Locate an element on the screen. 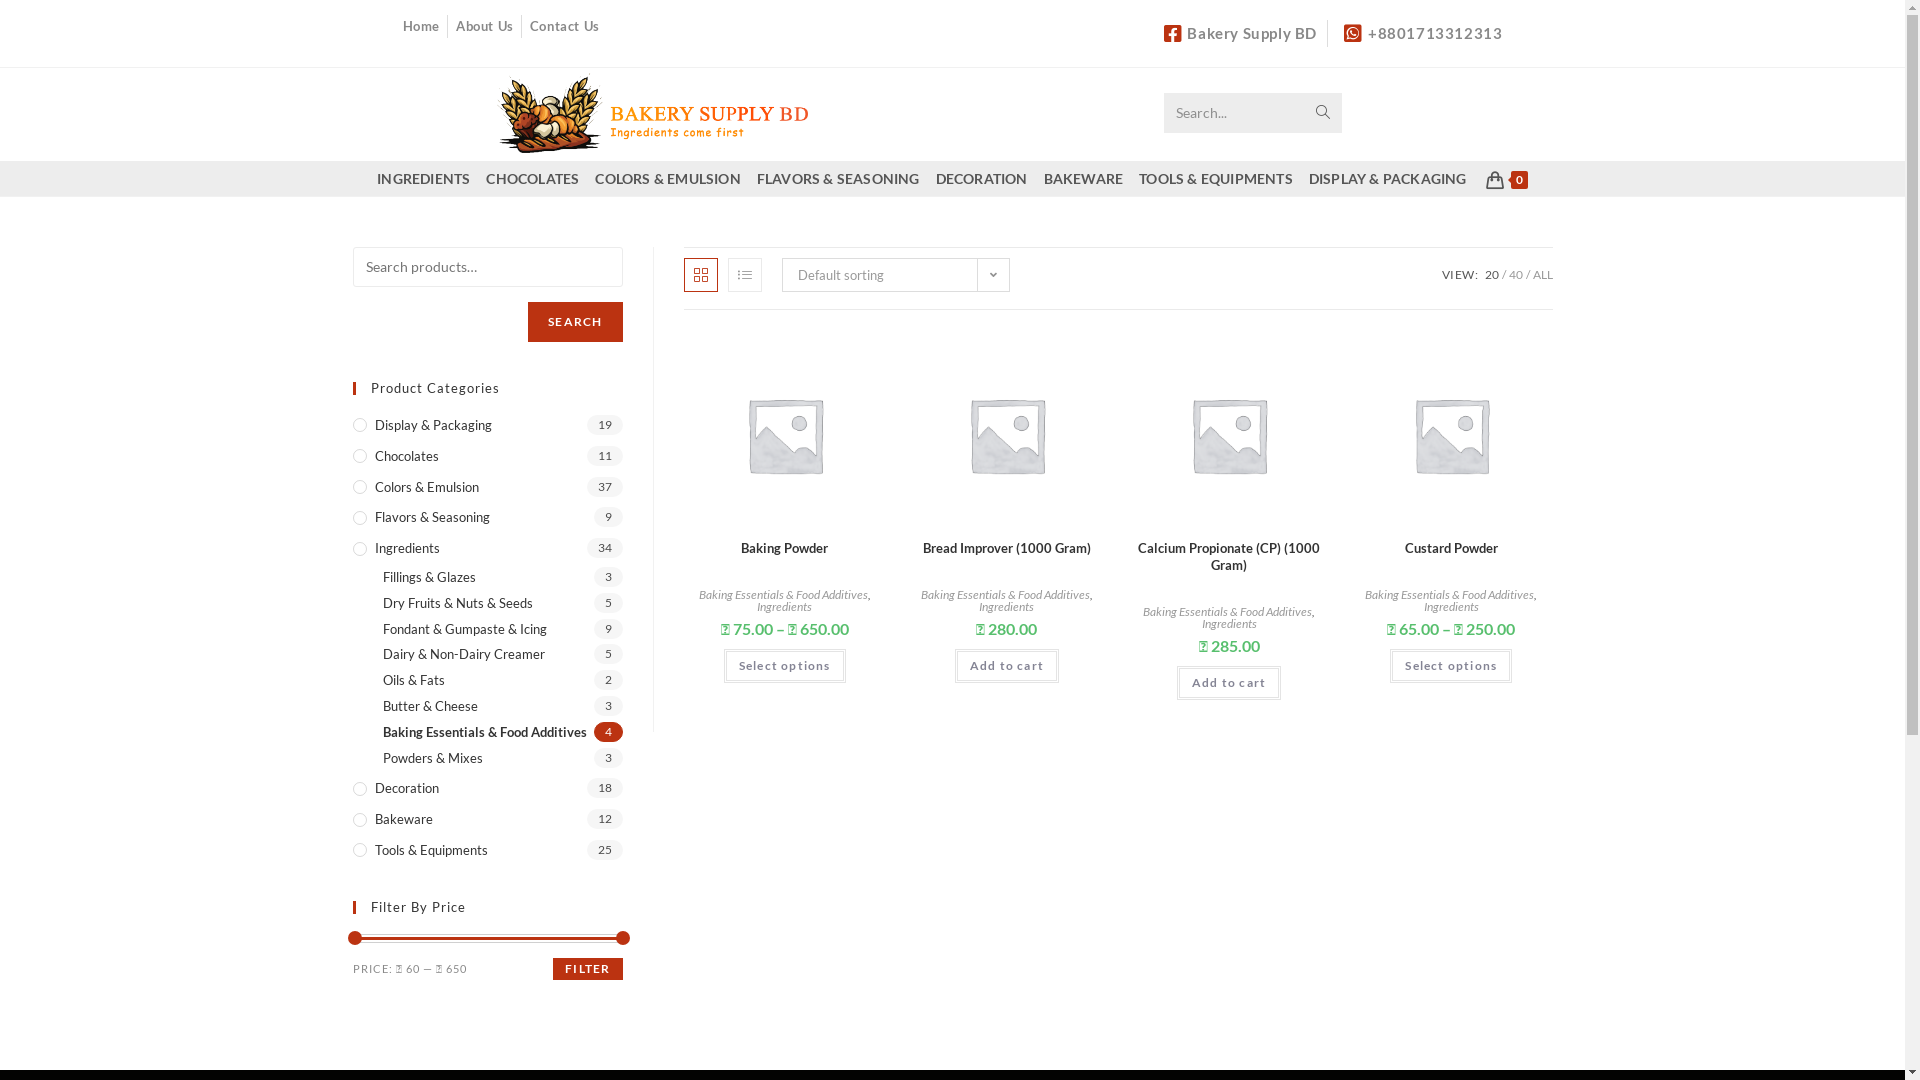 The width and height of the screenshot is (1920, 1080). Select options is located at coordinates (1451, 666).